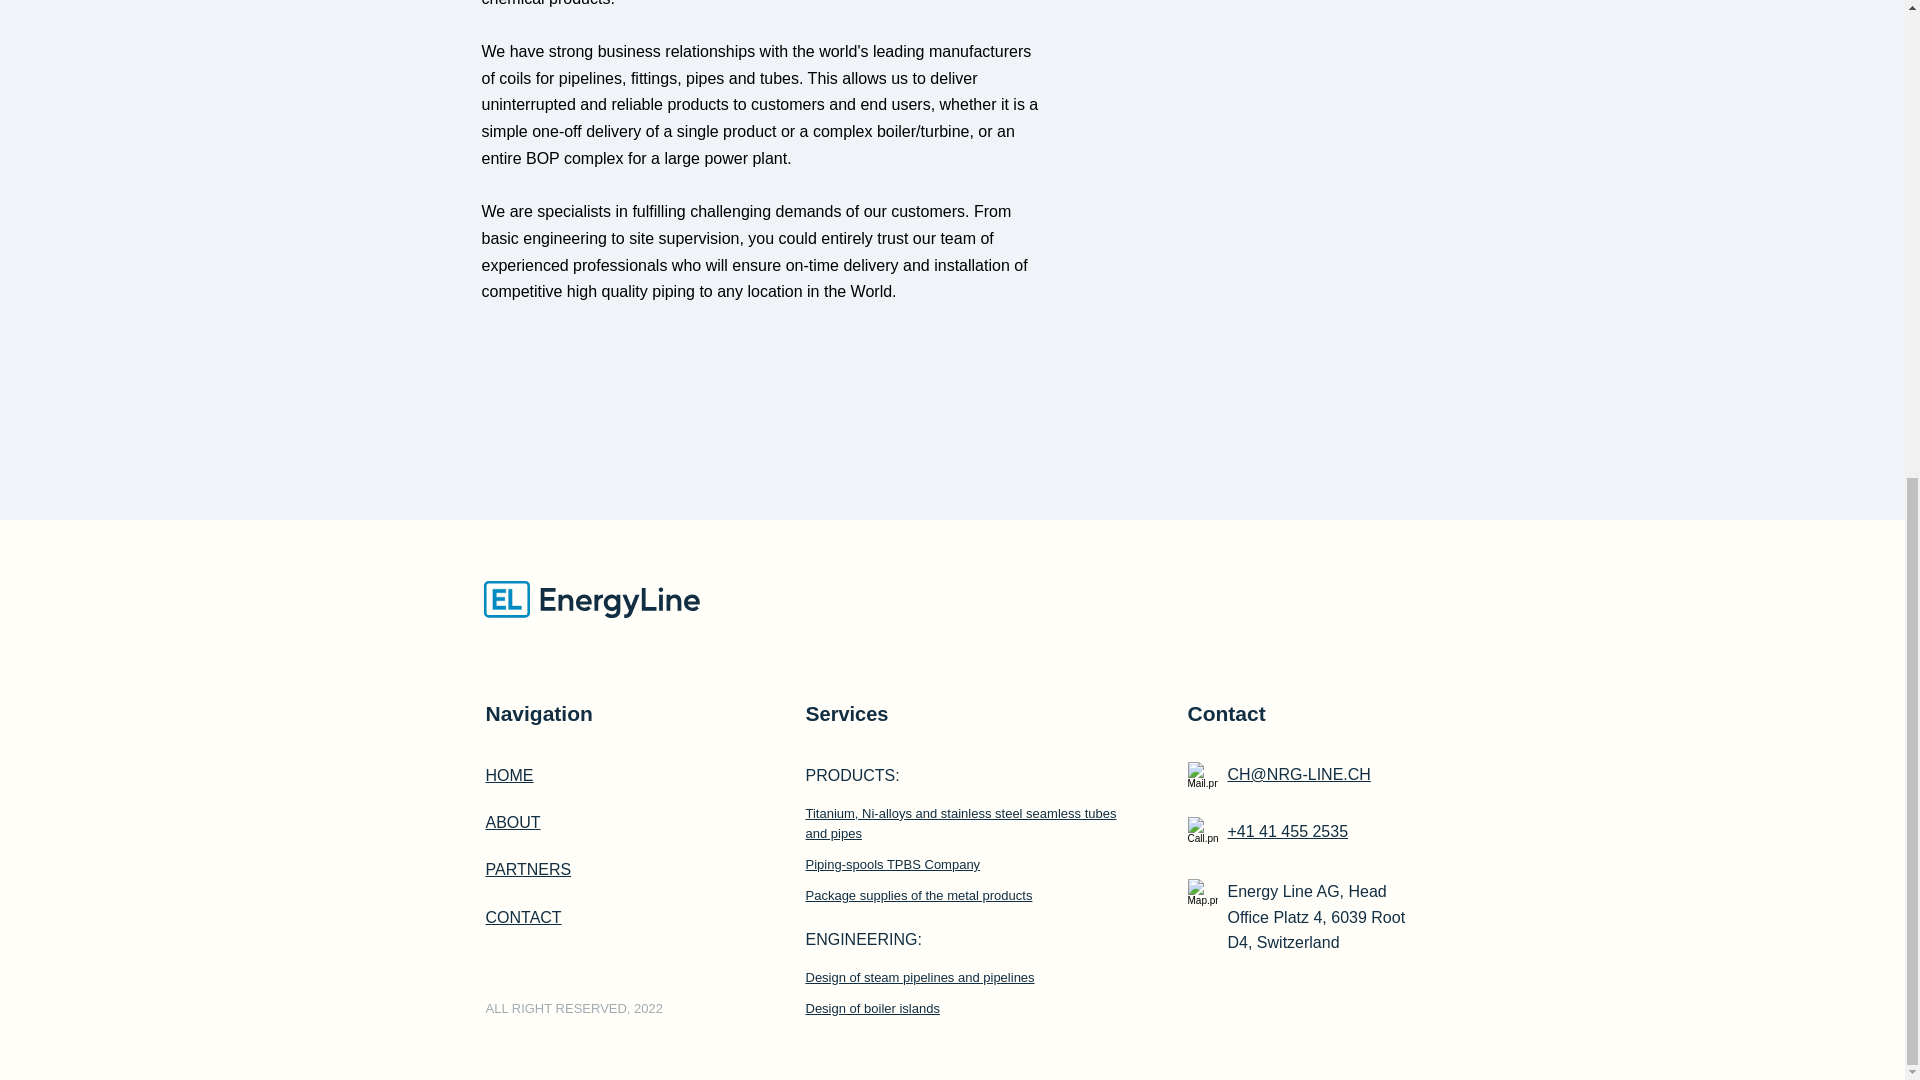 The width and height of the screenshot is (1920, 1080). I want to click on Package supplies of the metal products, so click(919, 894).